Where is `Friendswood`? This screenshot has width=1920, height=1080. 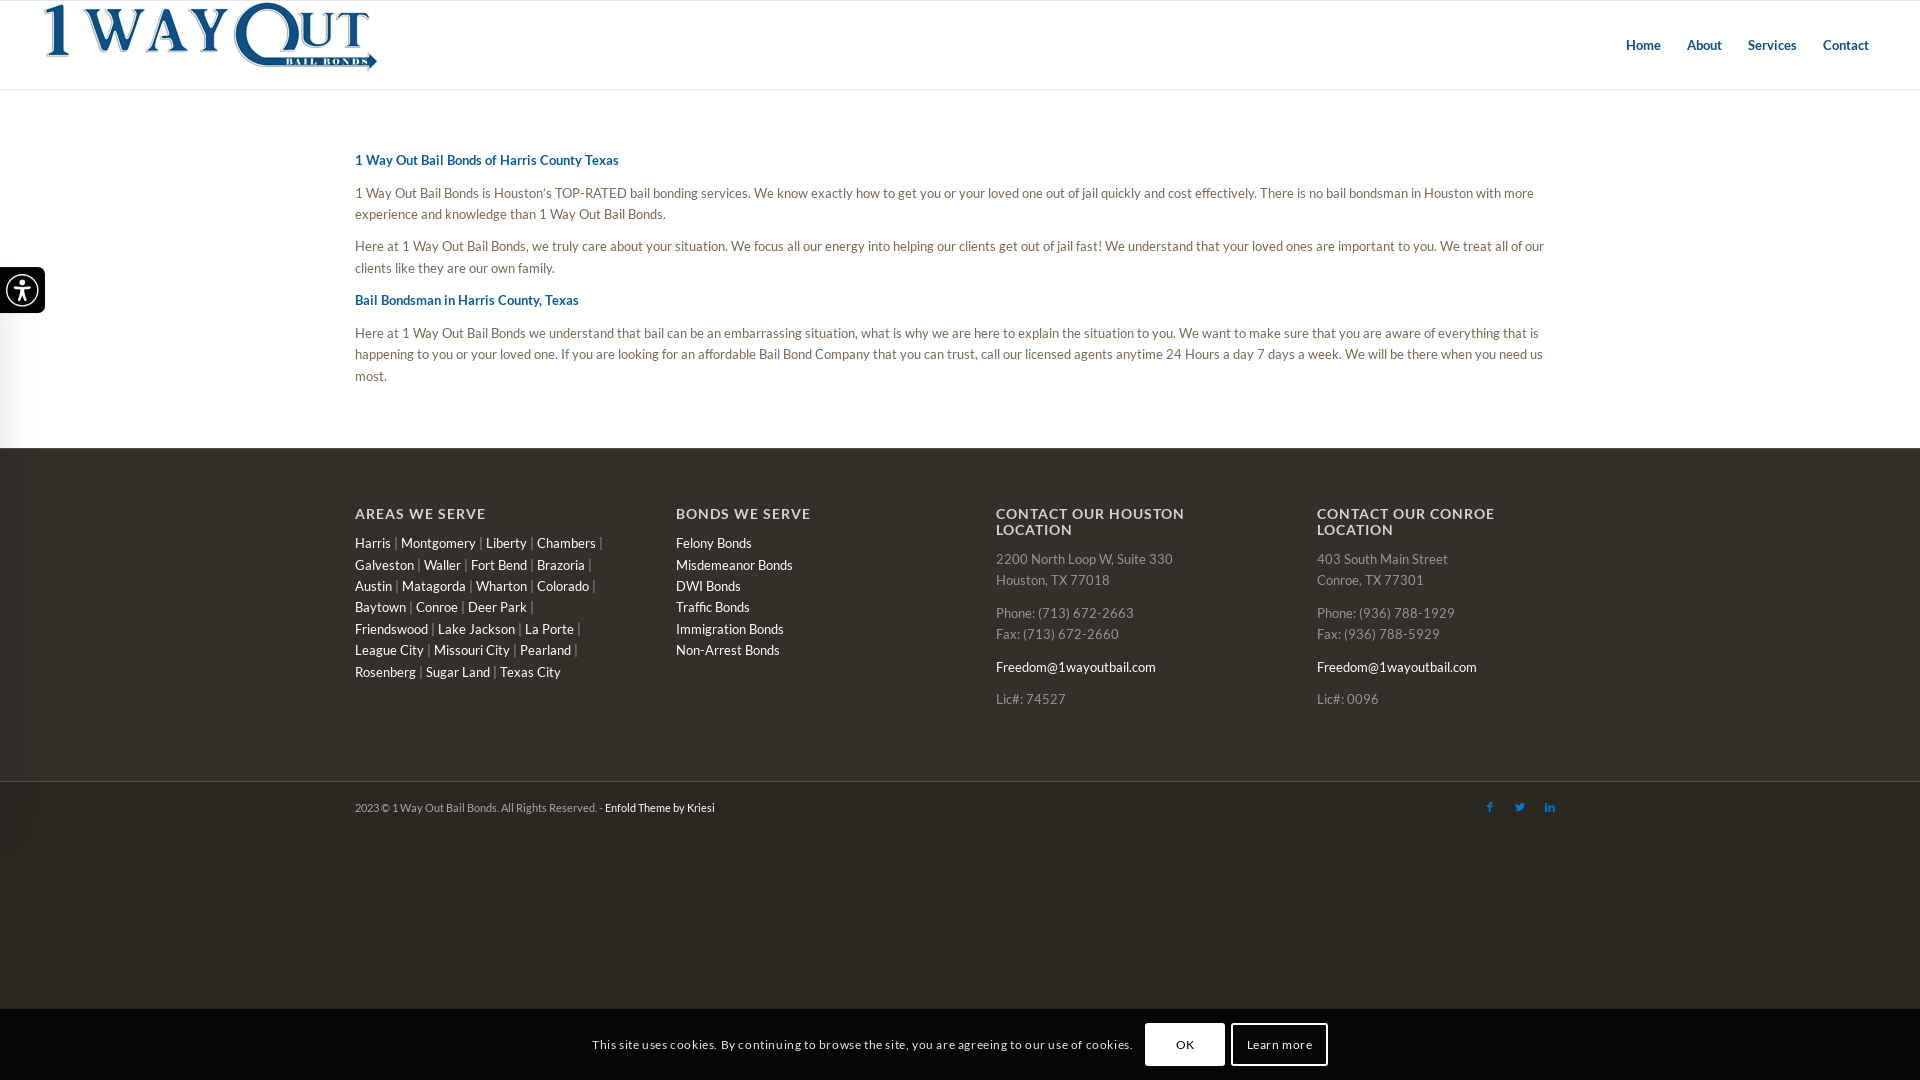 Friendswood is located at coordinates (392, 629).